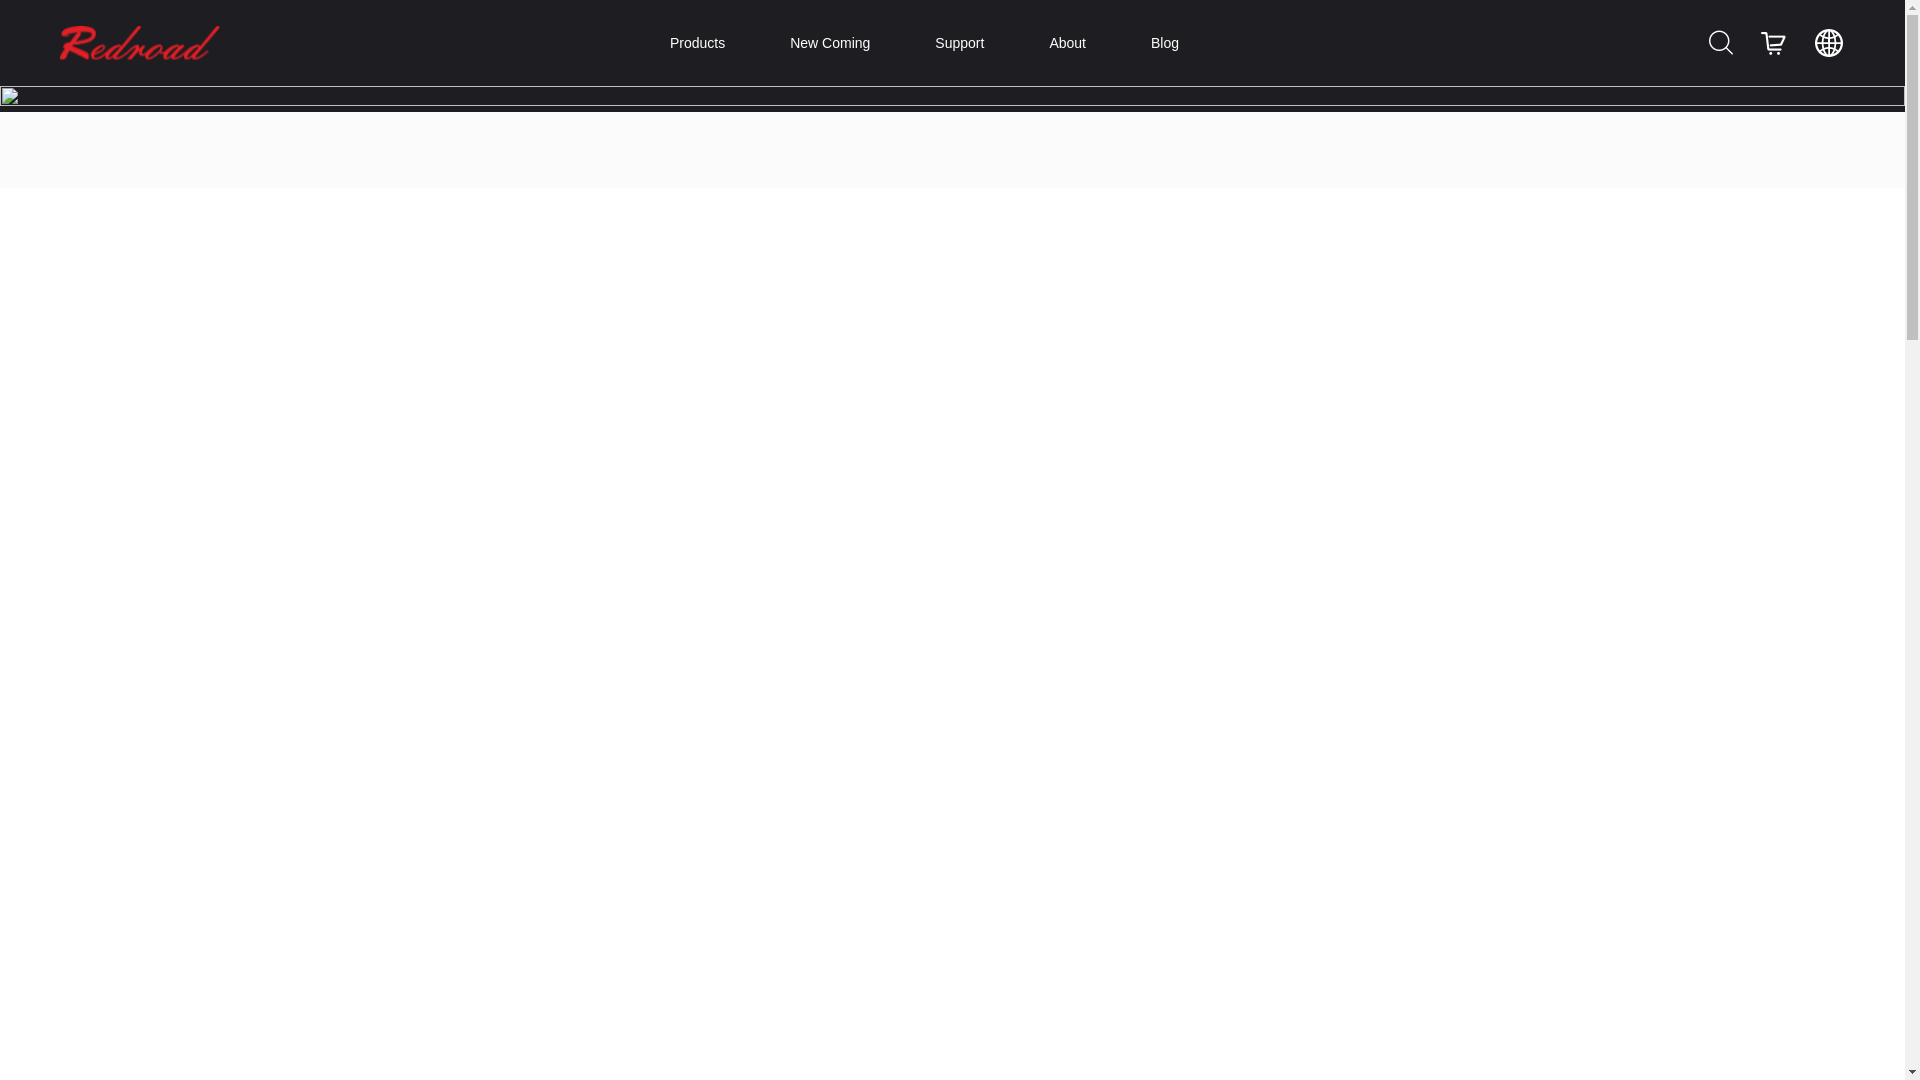 This screenshot has width=1920, height=1080. I want to click on Support, so click(959, 43).